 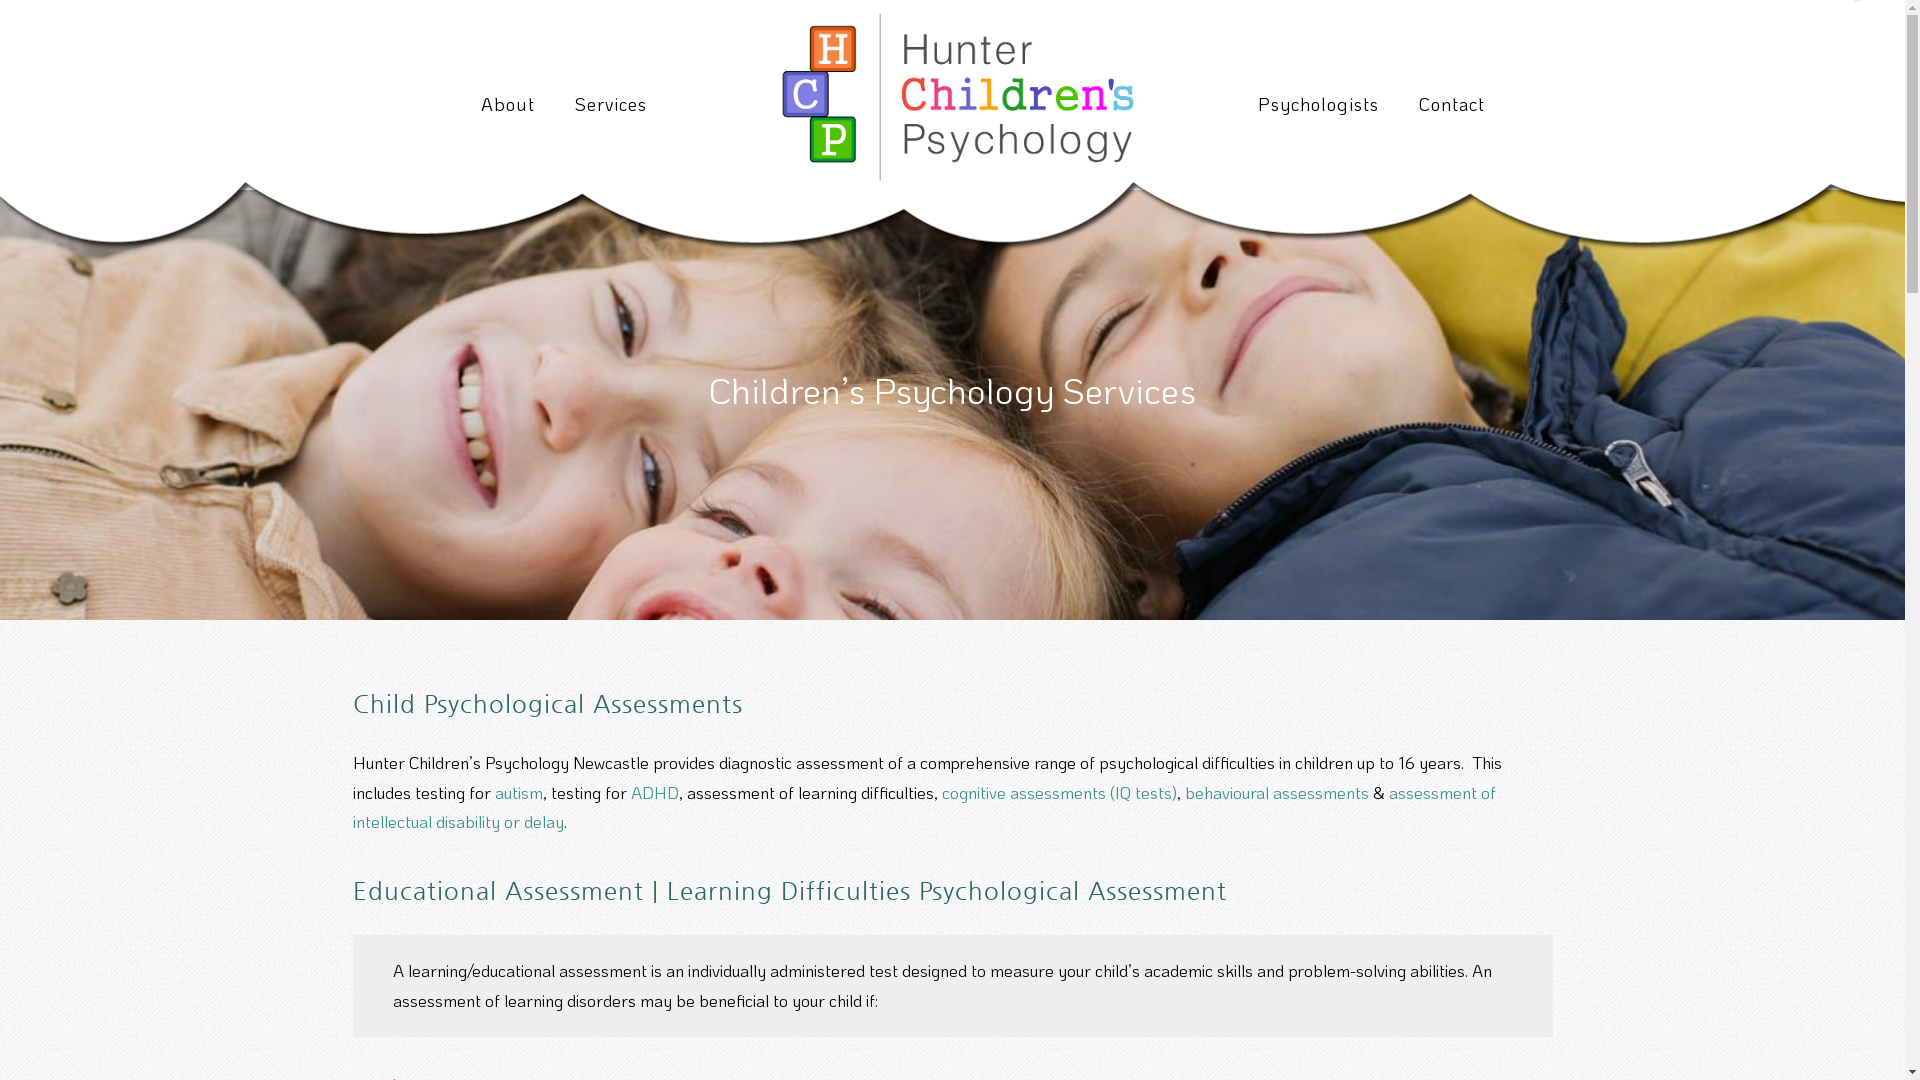 I want to click on HUNTER CHILDRENS PSYCHOLOGY, so click(x=952, y=93).